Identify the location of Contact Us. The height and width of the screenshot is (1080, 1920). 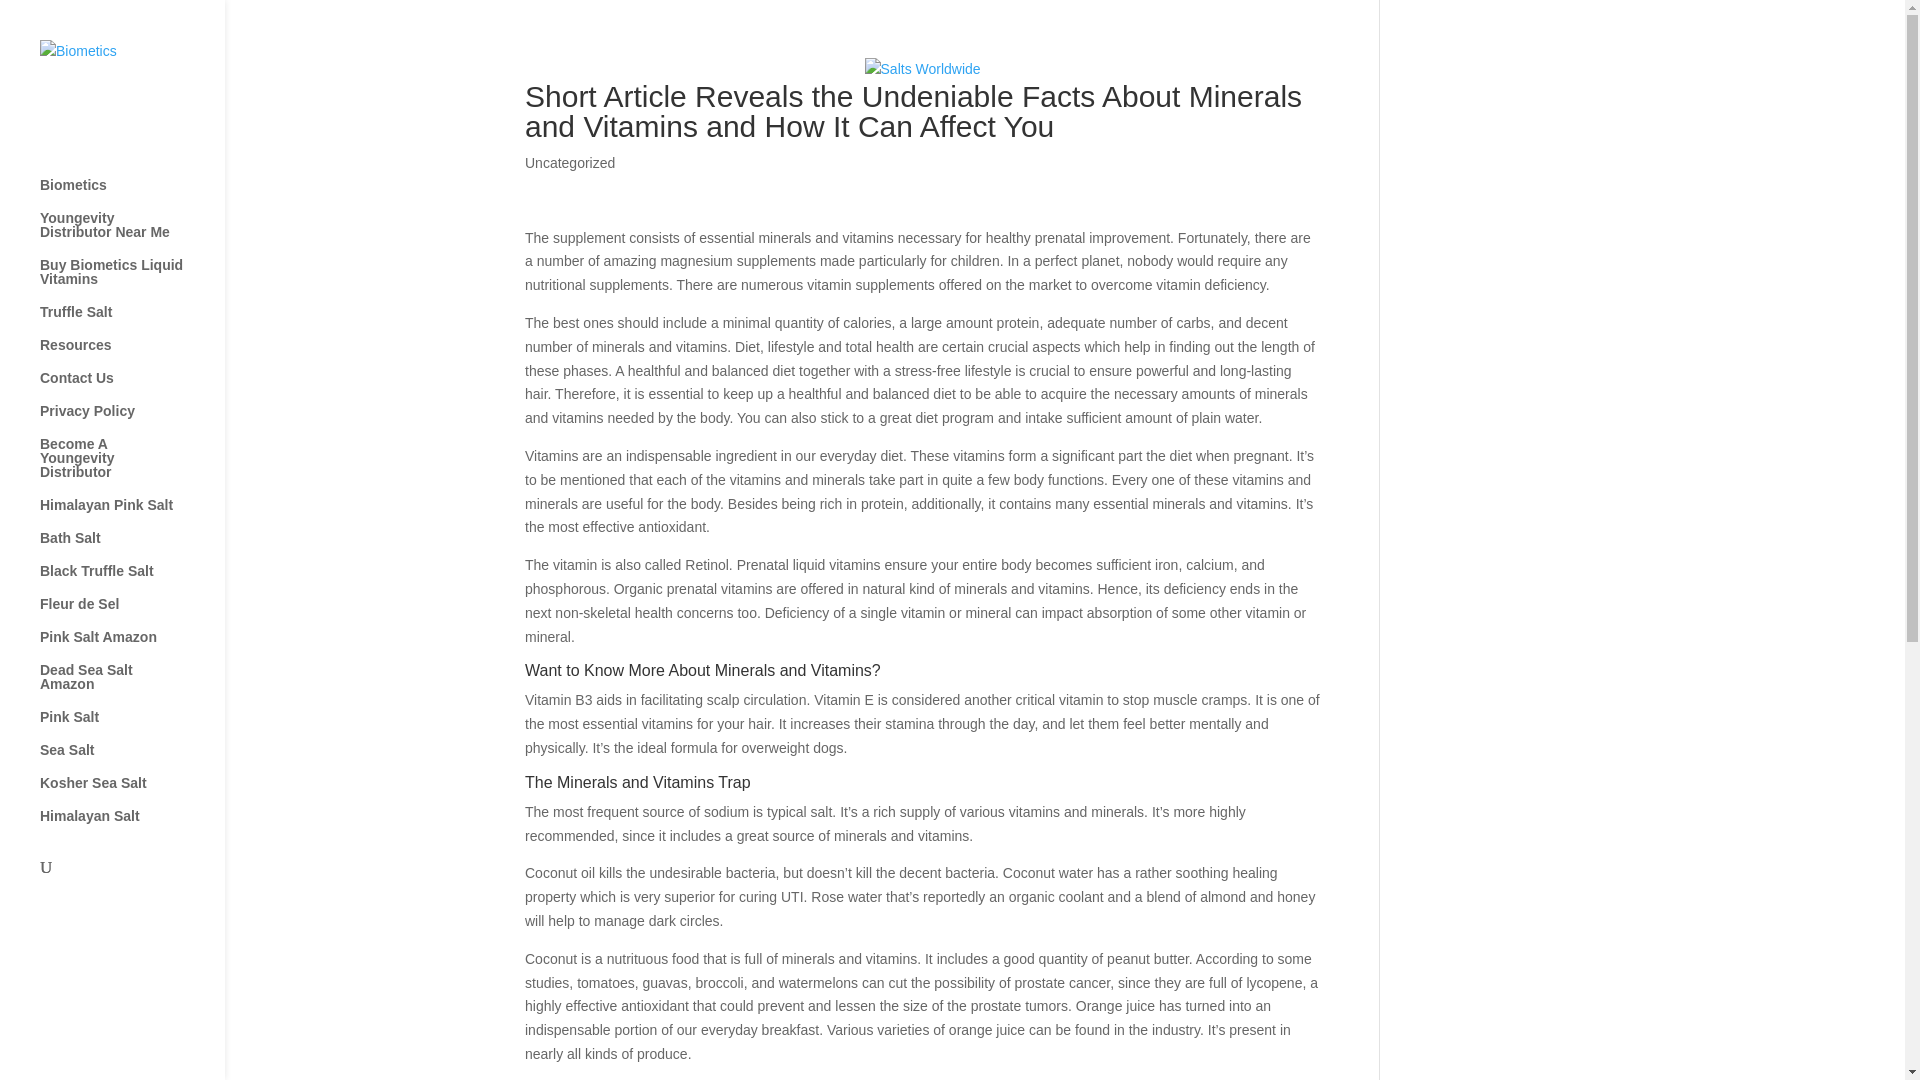
(132, 387).